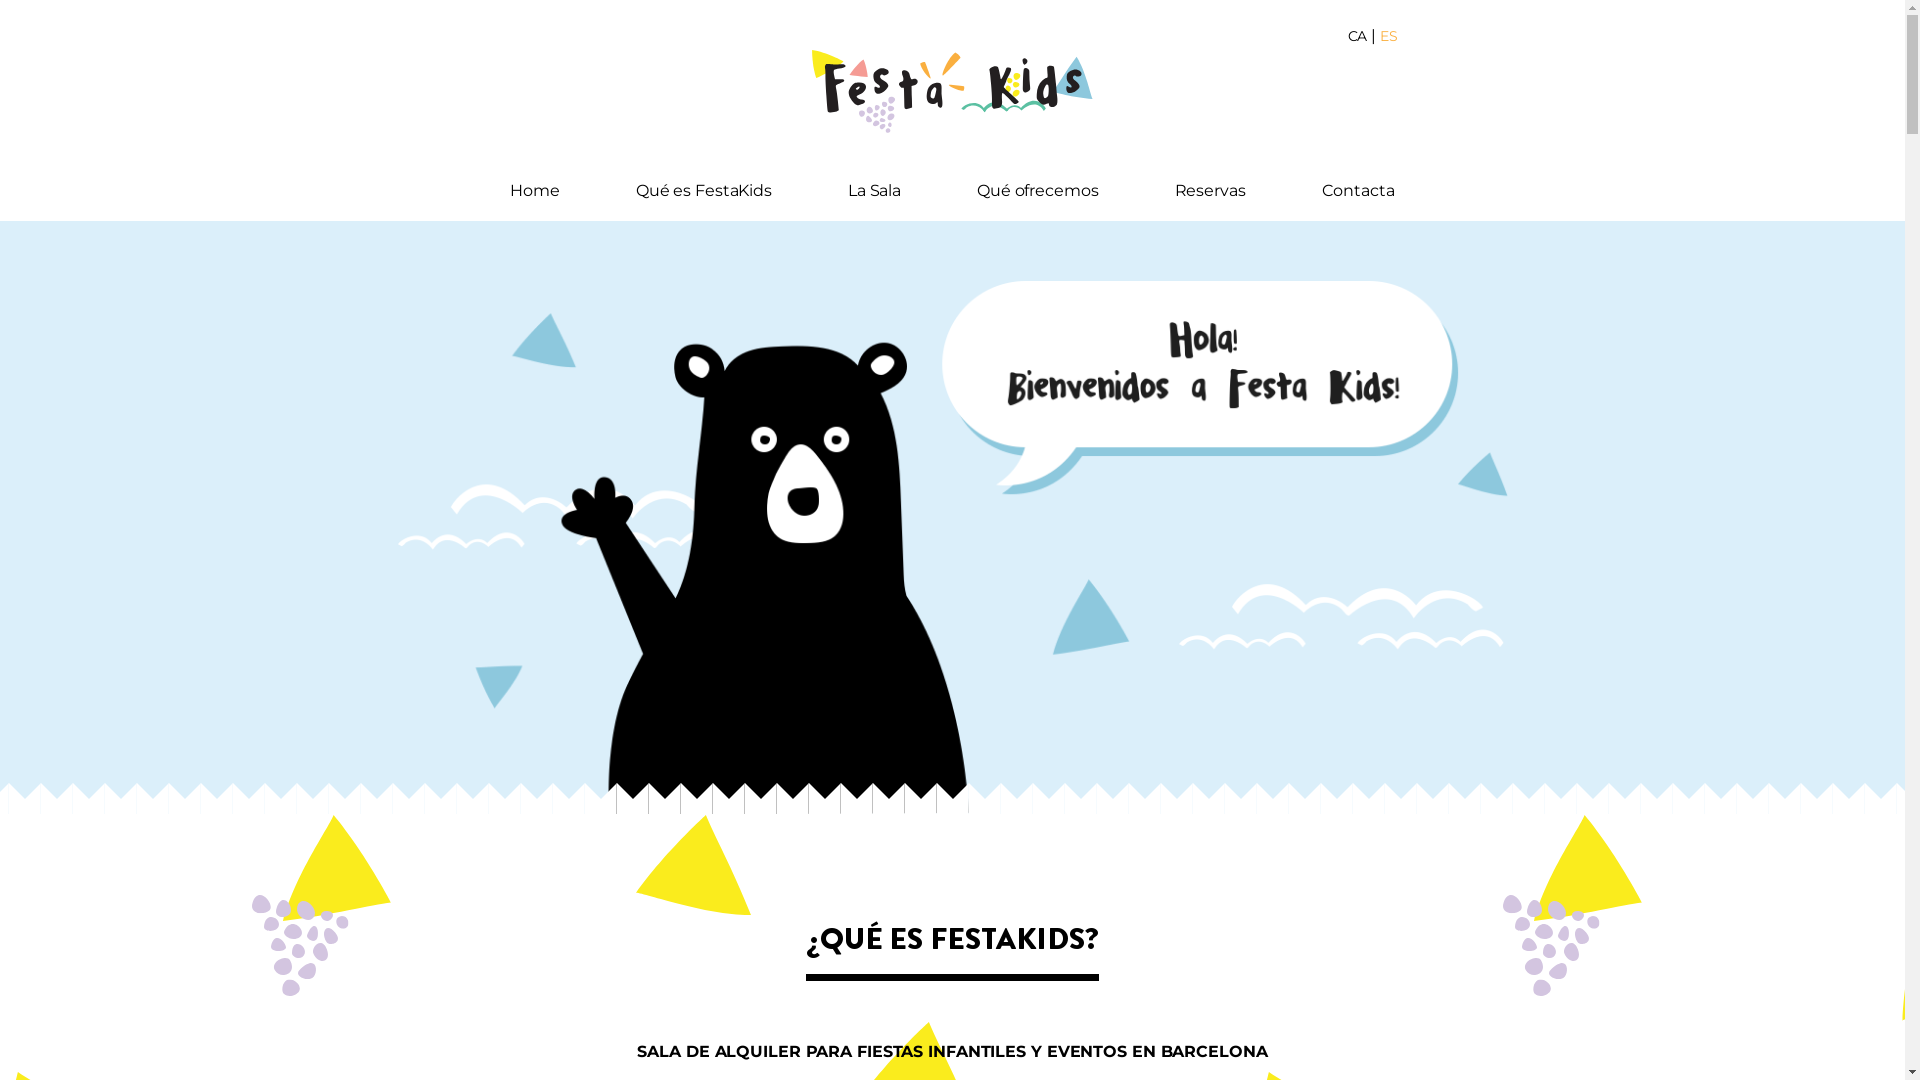  I want to click on Festa Kids, so click(952, 92).